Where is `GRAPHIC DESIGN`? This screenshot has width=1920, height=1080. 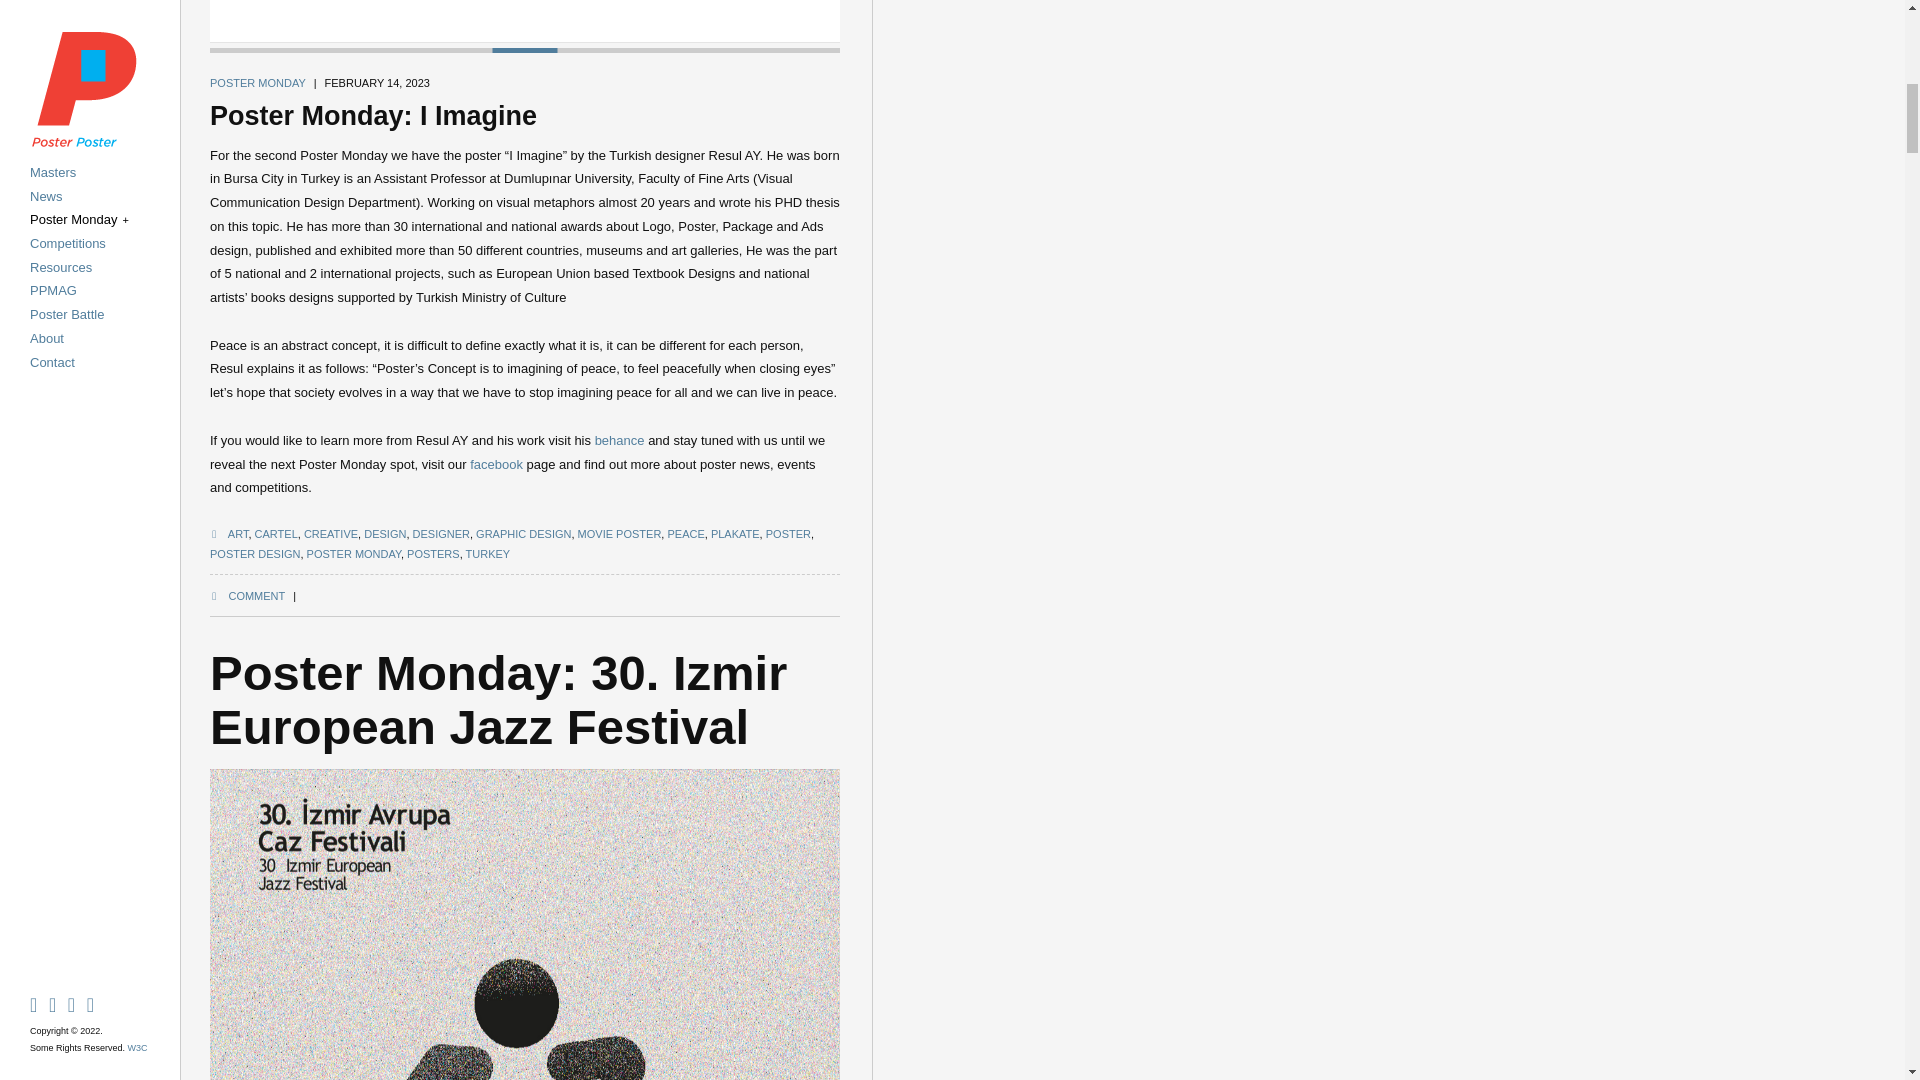 GRAPHIC DESIGN is located at coordinates (523, 534).